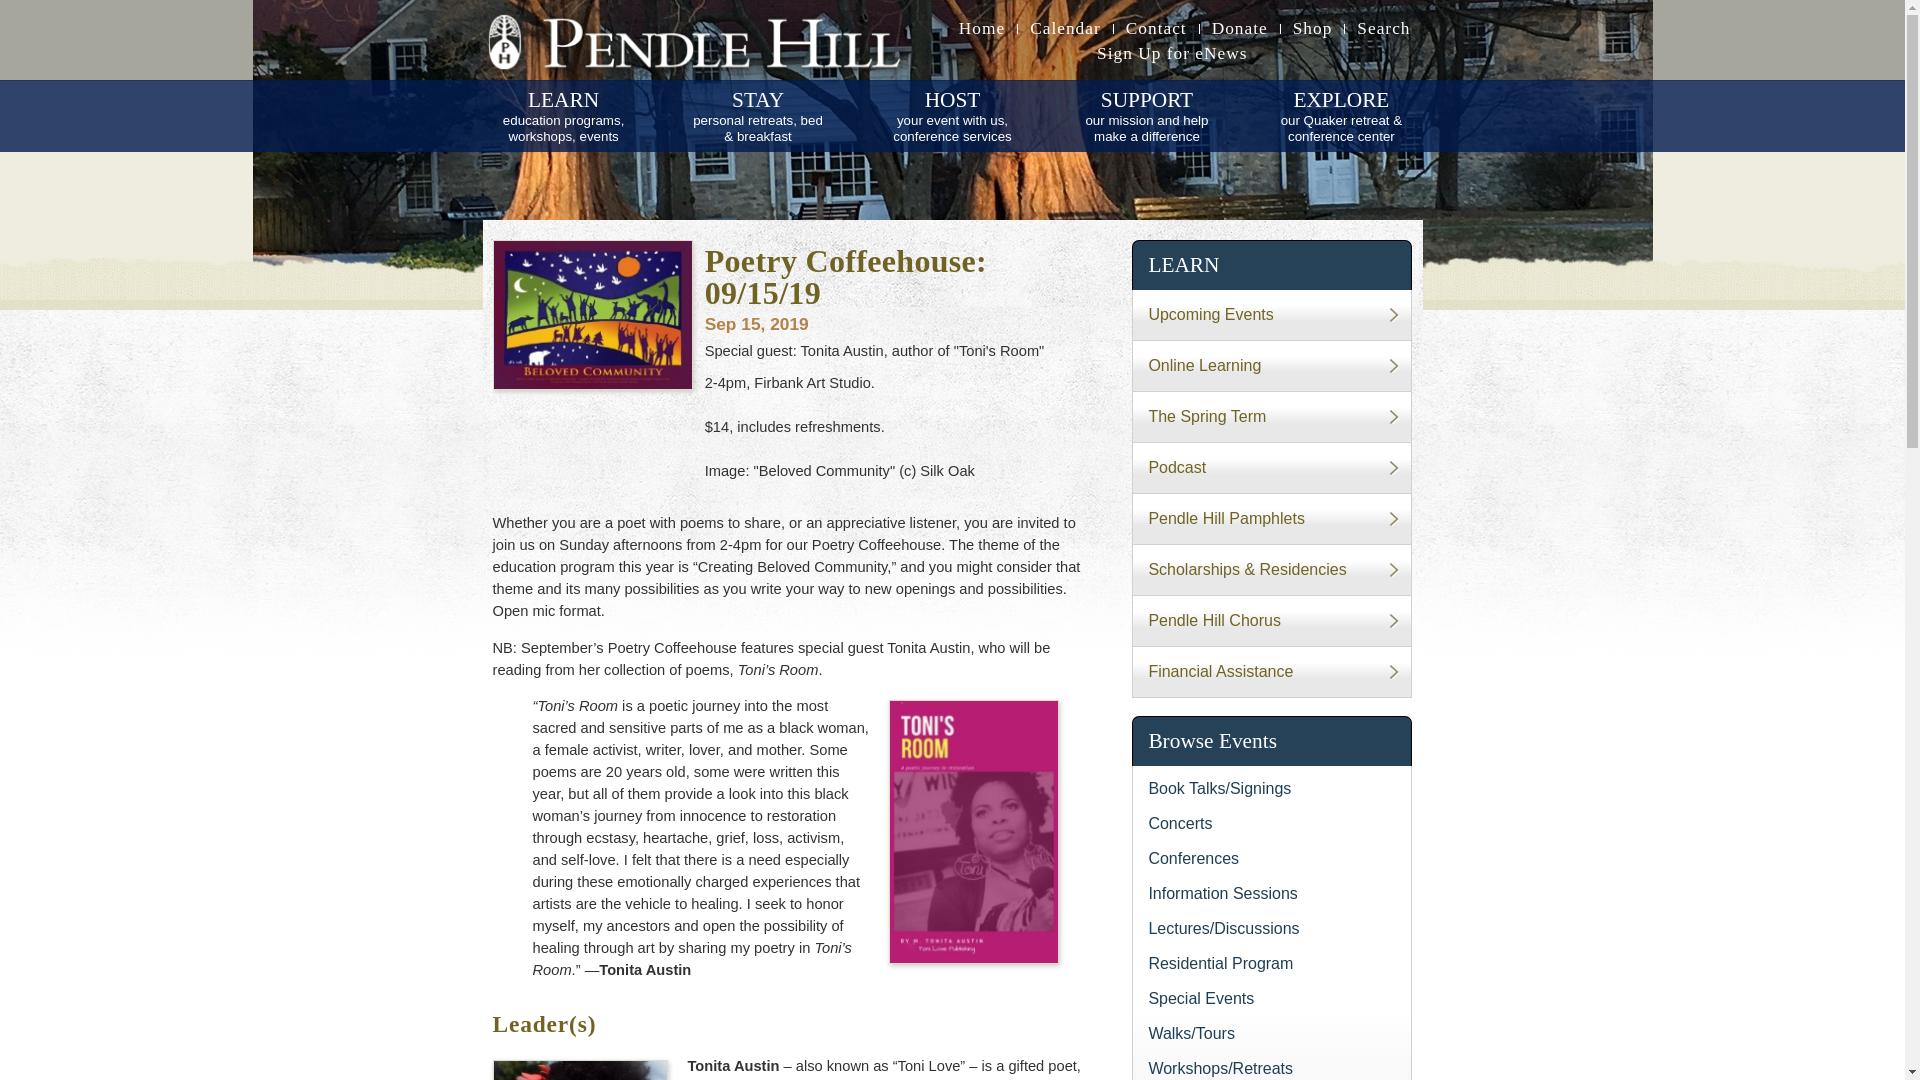 The width and height of the screenshot is (1920, 1080). I want to click on Tonita Austin, so click(578, 1070).